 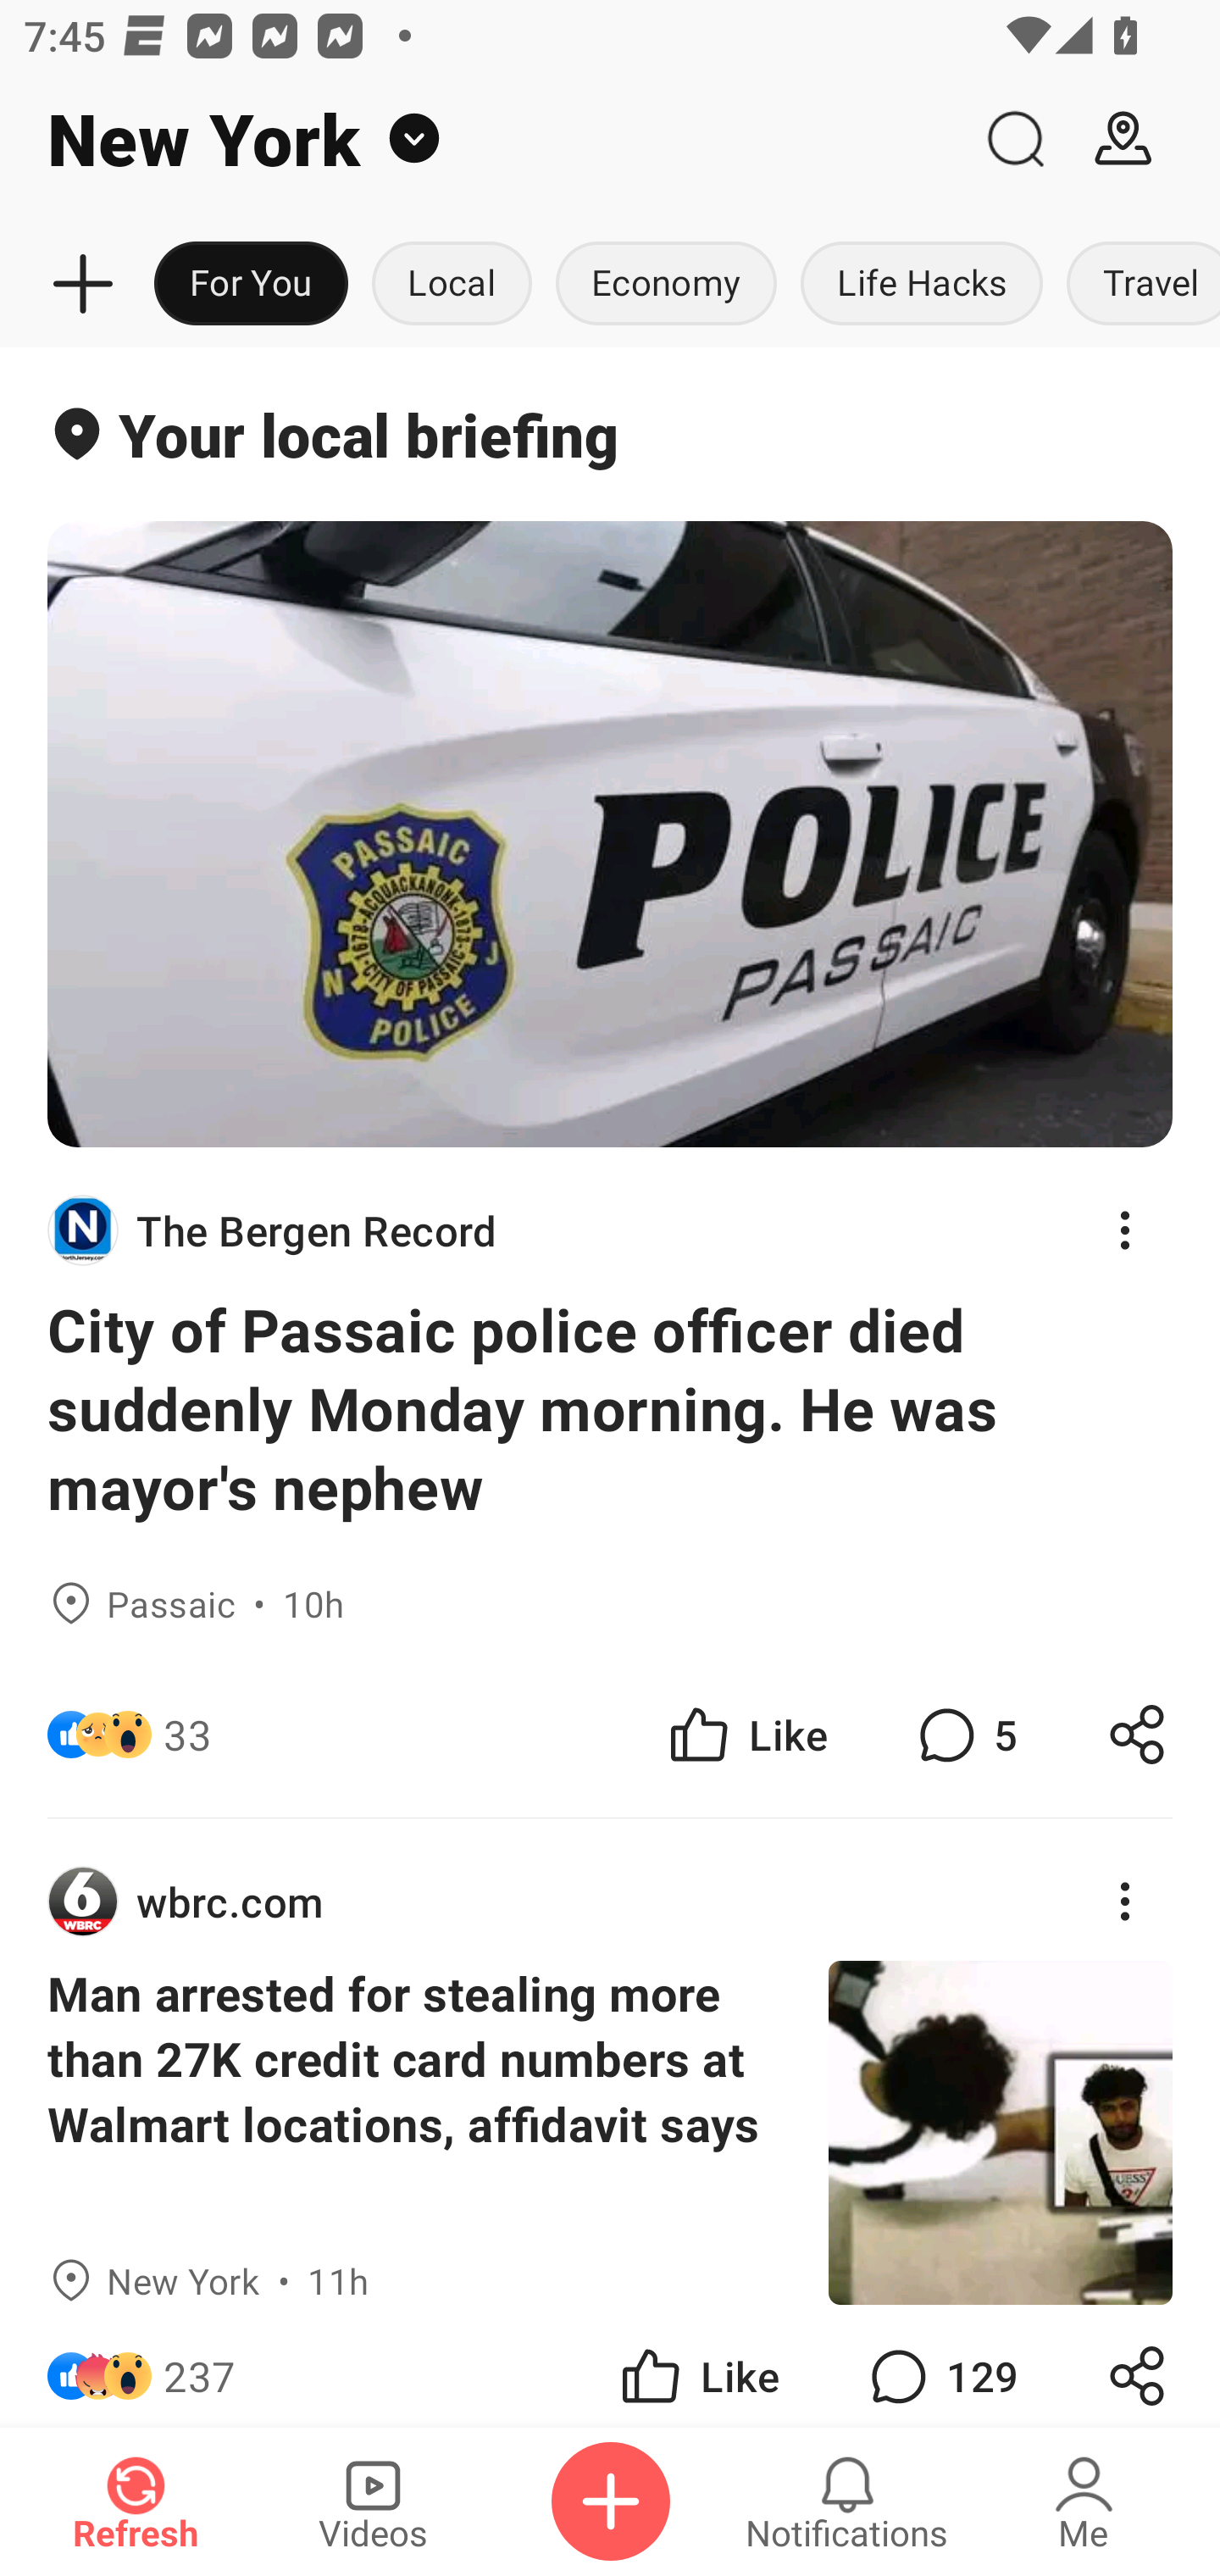 What do you see at coordinates (666, 285) in the screenshot?
I see `Economy` at bounding box center [666, 285].